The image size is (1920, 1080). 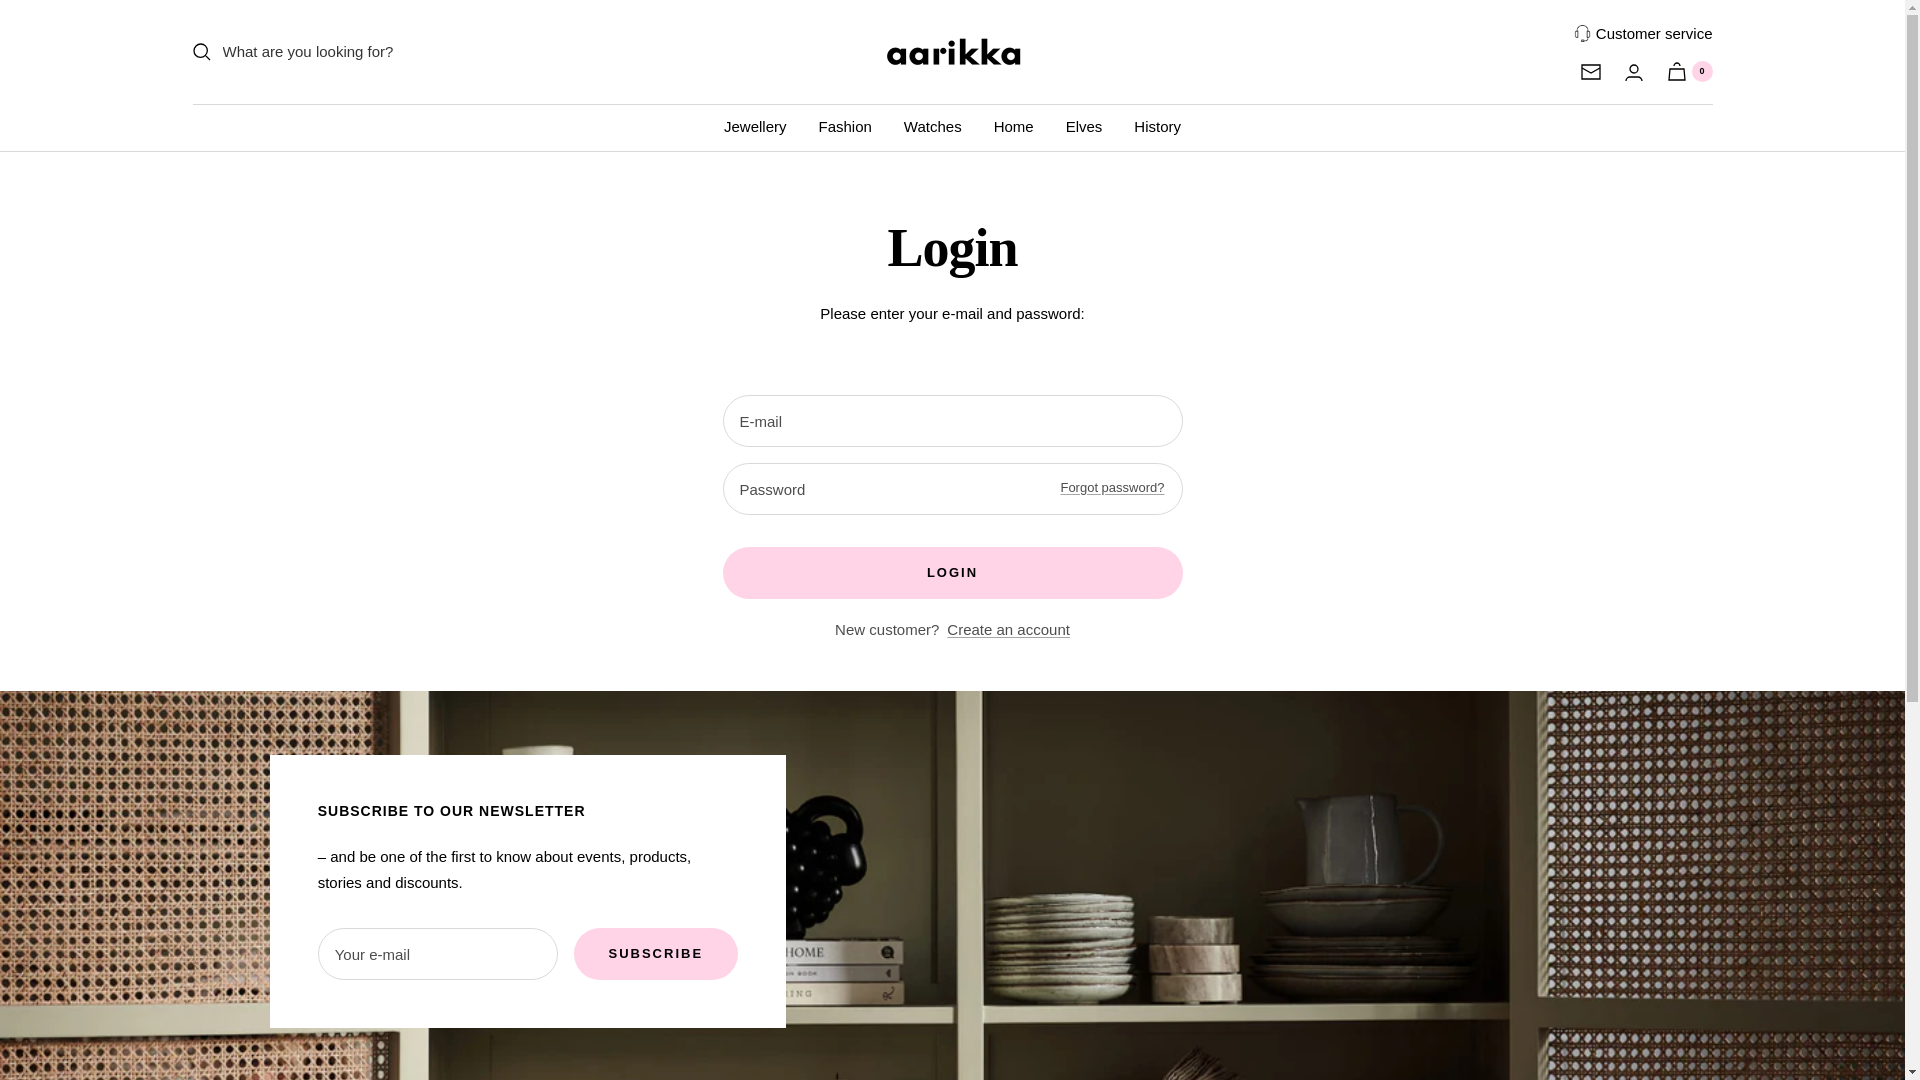 What do you see at coordinates (755, 127) in the screenshot?
I see `Jewellery` at bounding box center [755, 127].